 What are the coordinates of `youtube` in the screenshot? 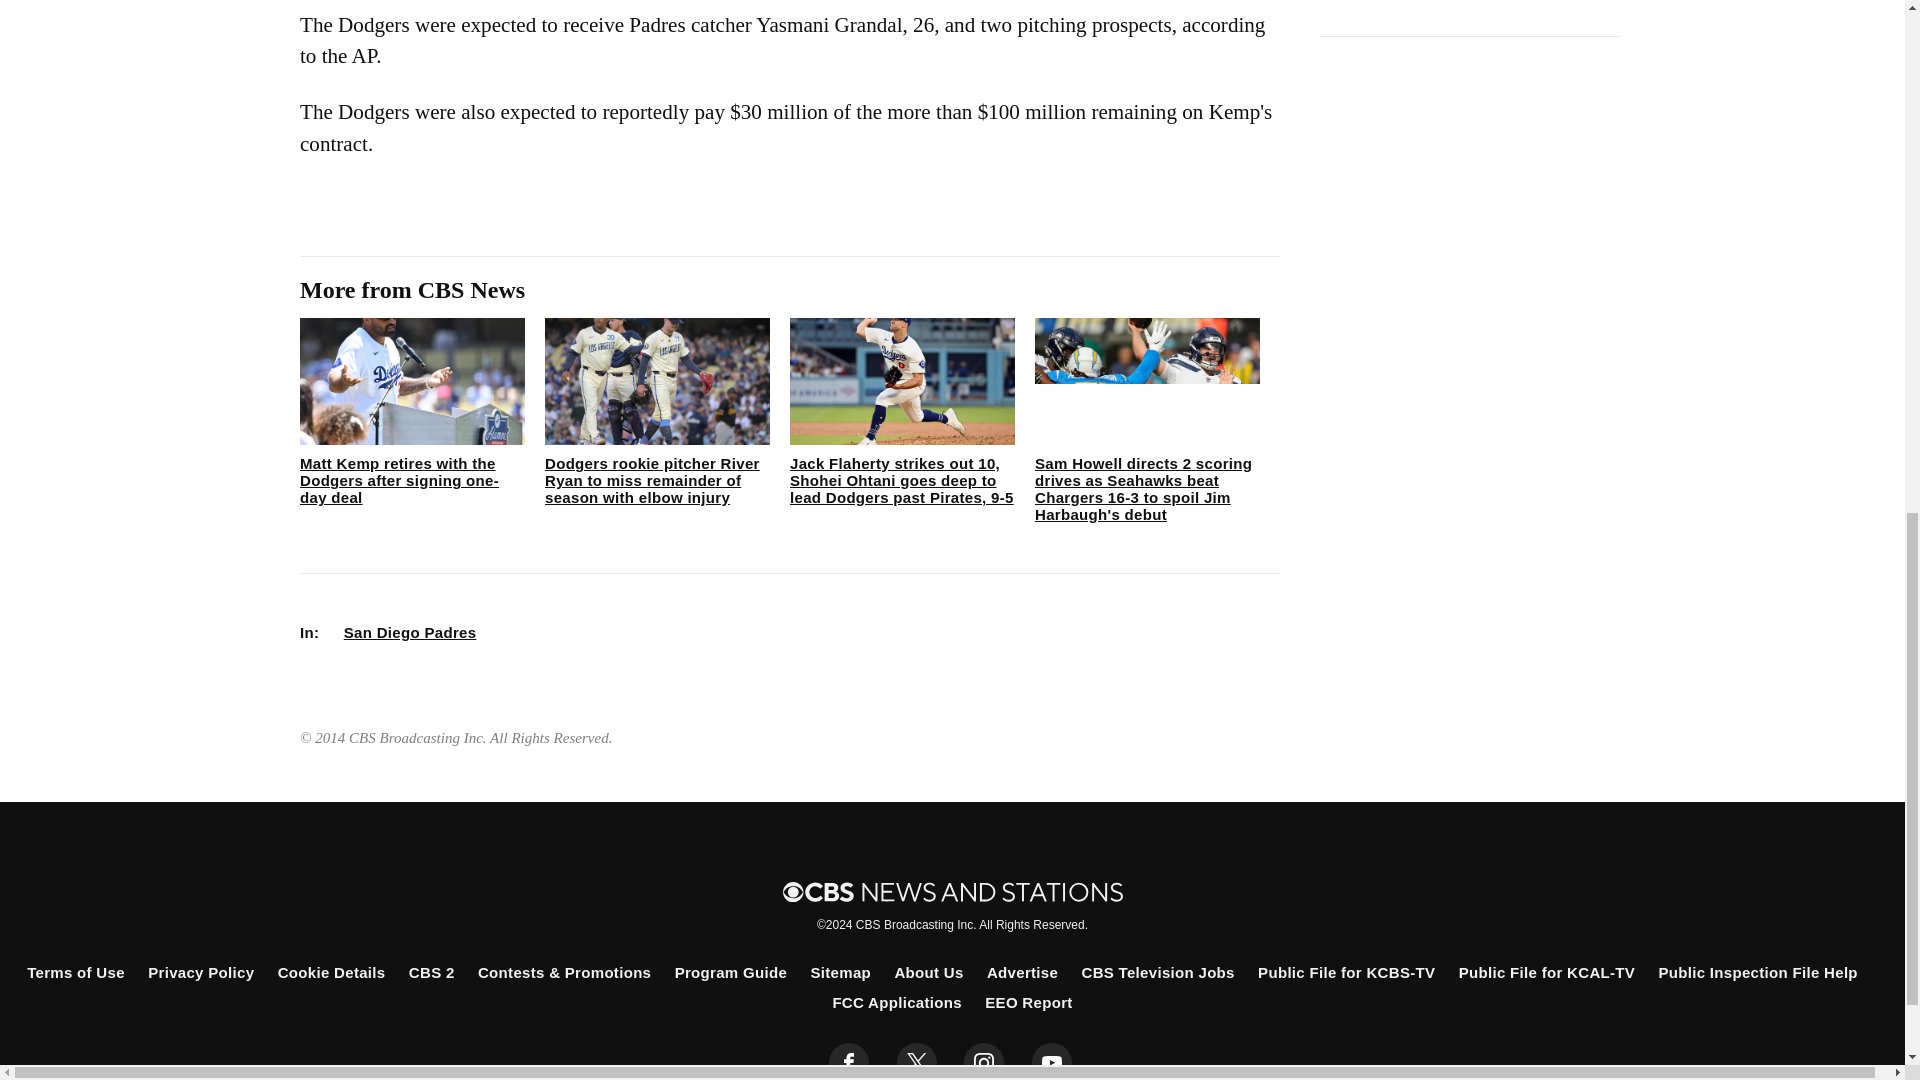 It's located at (1052, 1062).